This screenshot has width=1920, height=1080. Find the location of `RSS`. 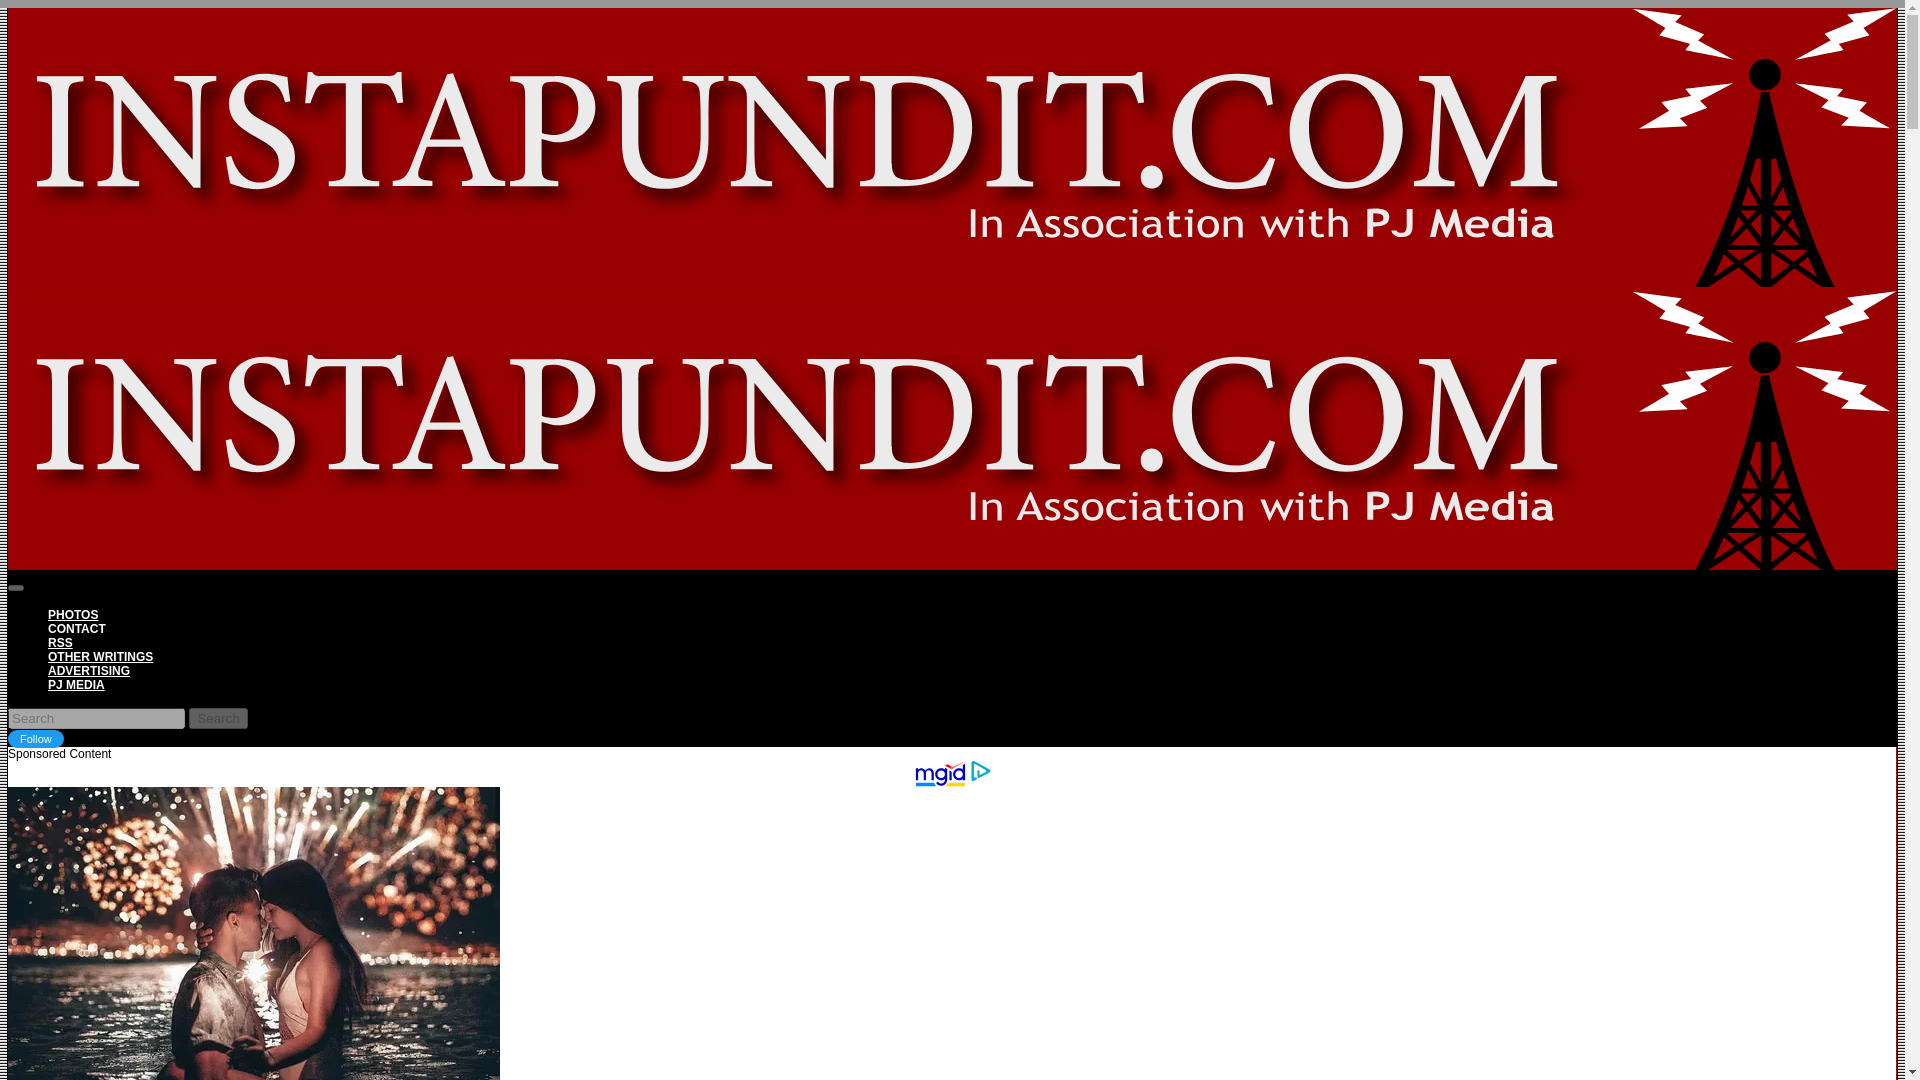

RSS is located at coordinates (60, 643).